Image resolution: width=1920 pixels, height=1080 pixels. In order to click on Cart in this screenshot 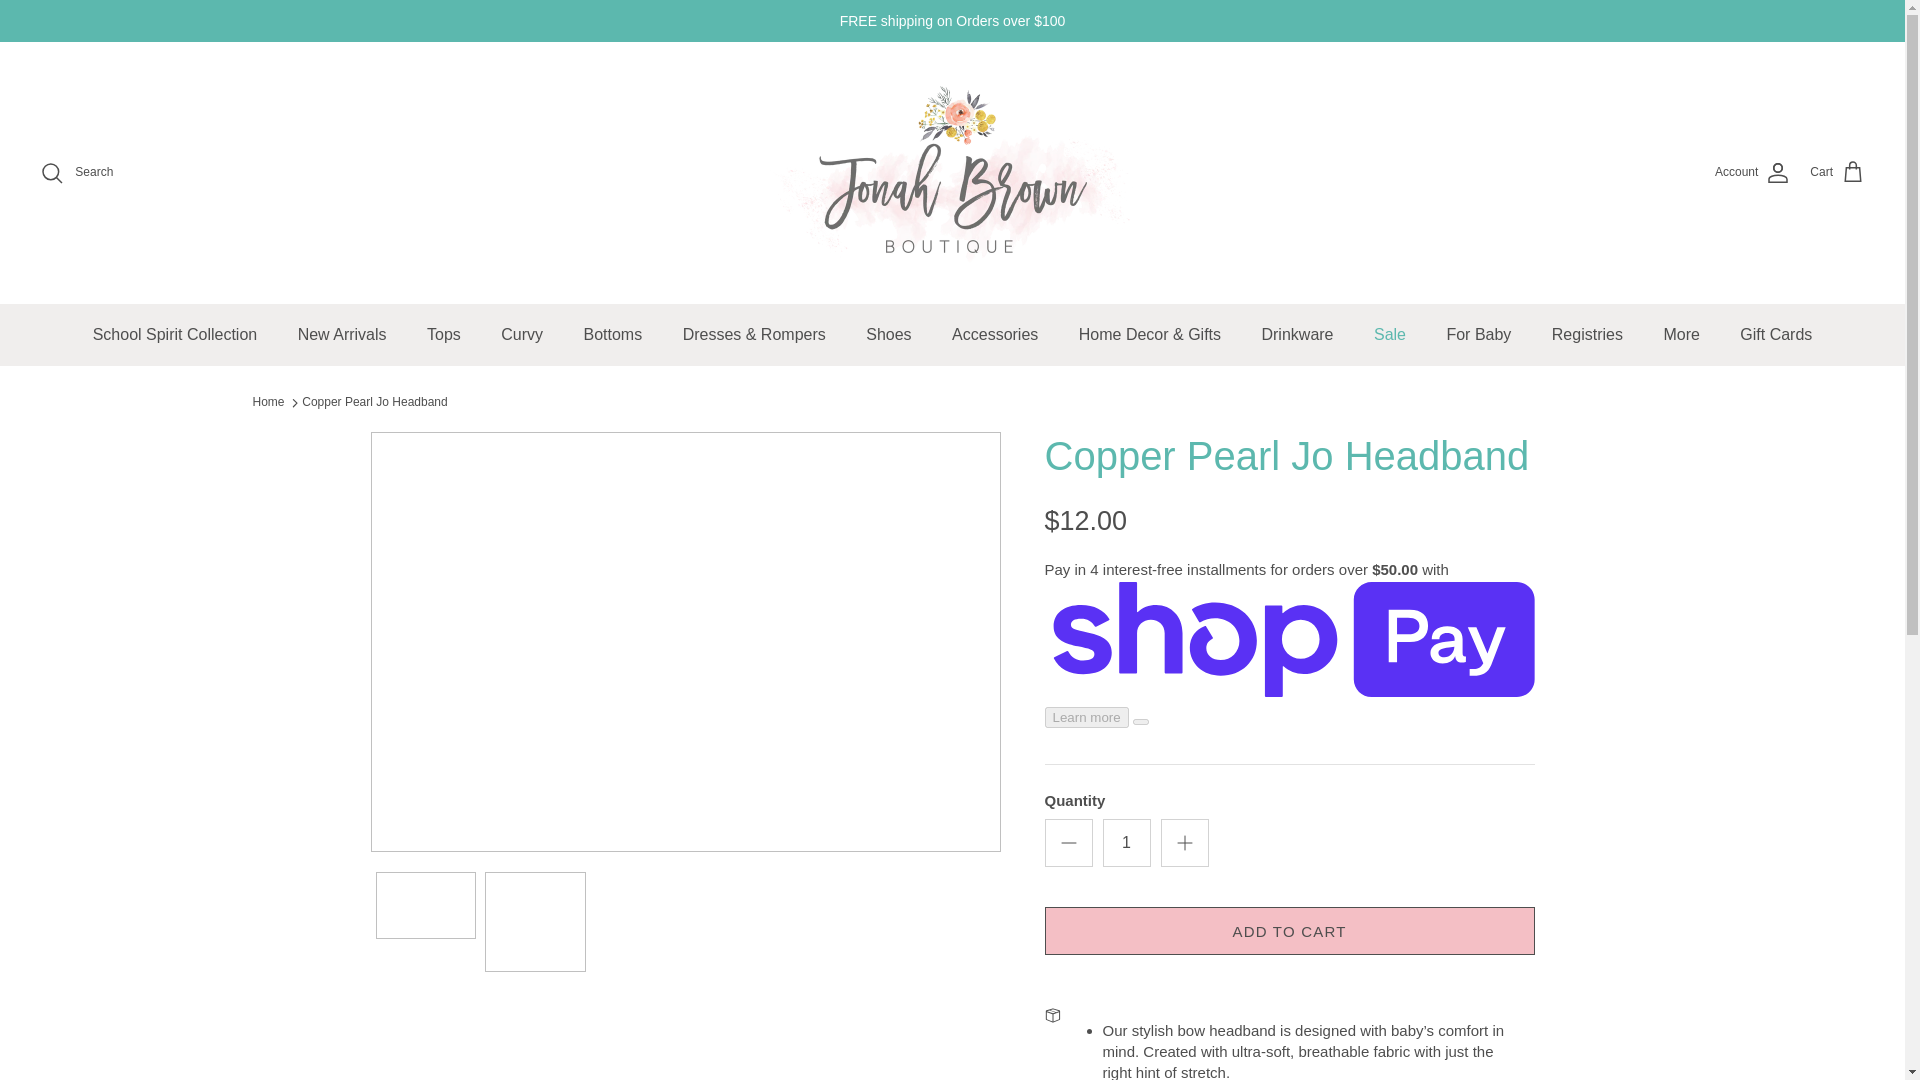, I will do `click(1837, 172)`.